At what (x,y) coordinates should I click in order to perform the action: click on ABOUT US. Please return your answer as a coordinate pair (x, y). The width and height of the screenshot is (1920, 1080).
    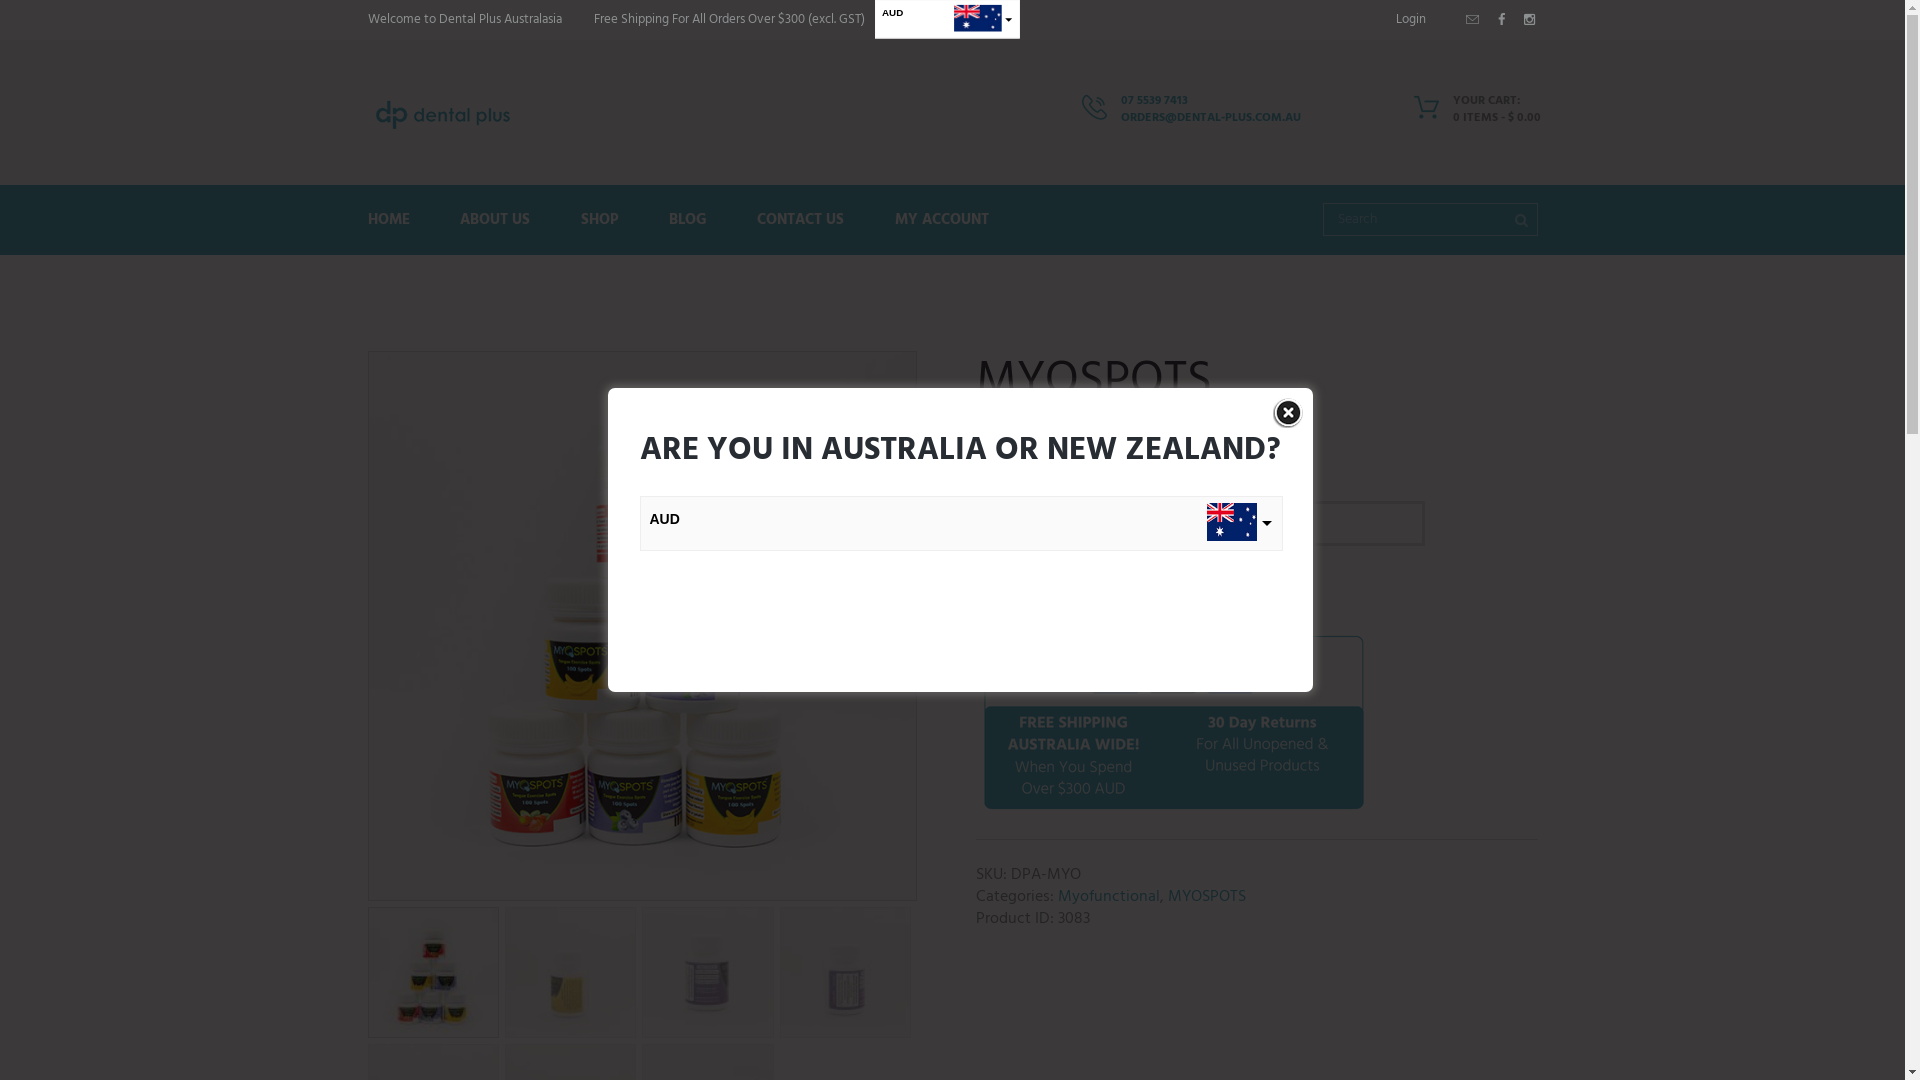
    Looking at the image, I should click on (496, 219).